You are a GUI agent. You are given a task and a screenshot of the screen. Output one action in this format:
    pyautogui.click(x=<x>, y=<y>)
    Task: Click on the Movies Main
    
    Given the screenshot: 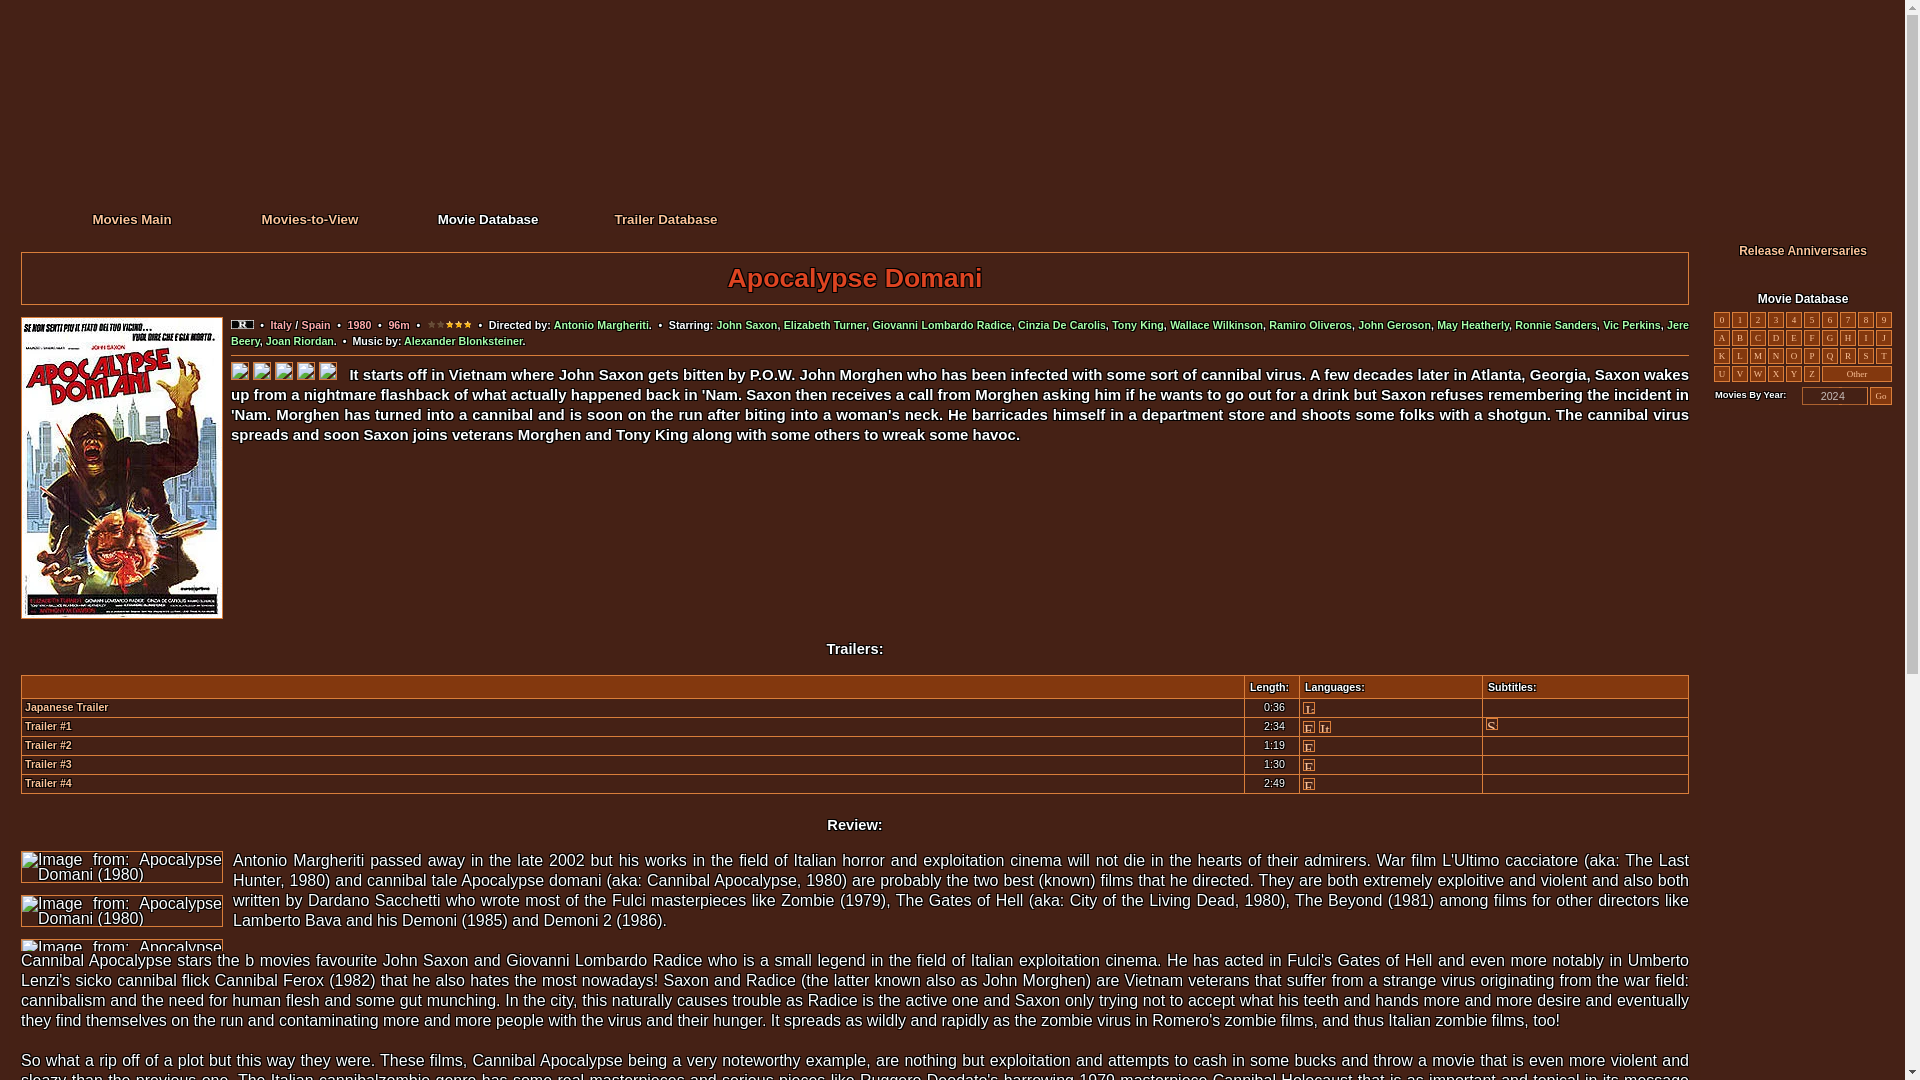 What is the action you would take?
    pyautogui.click(x=131, y=218)
    